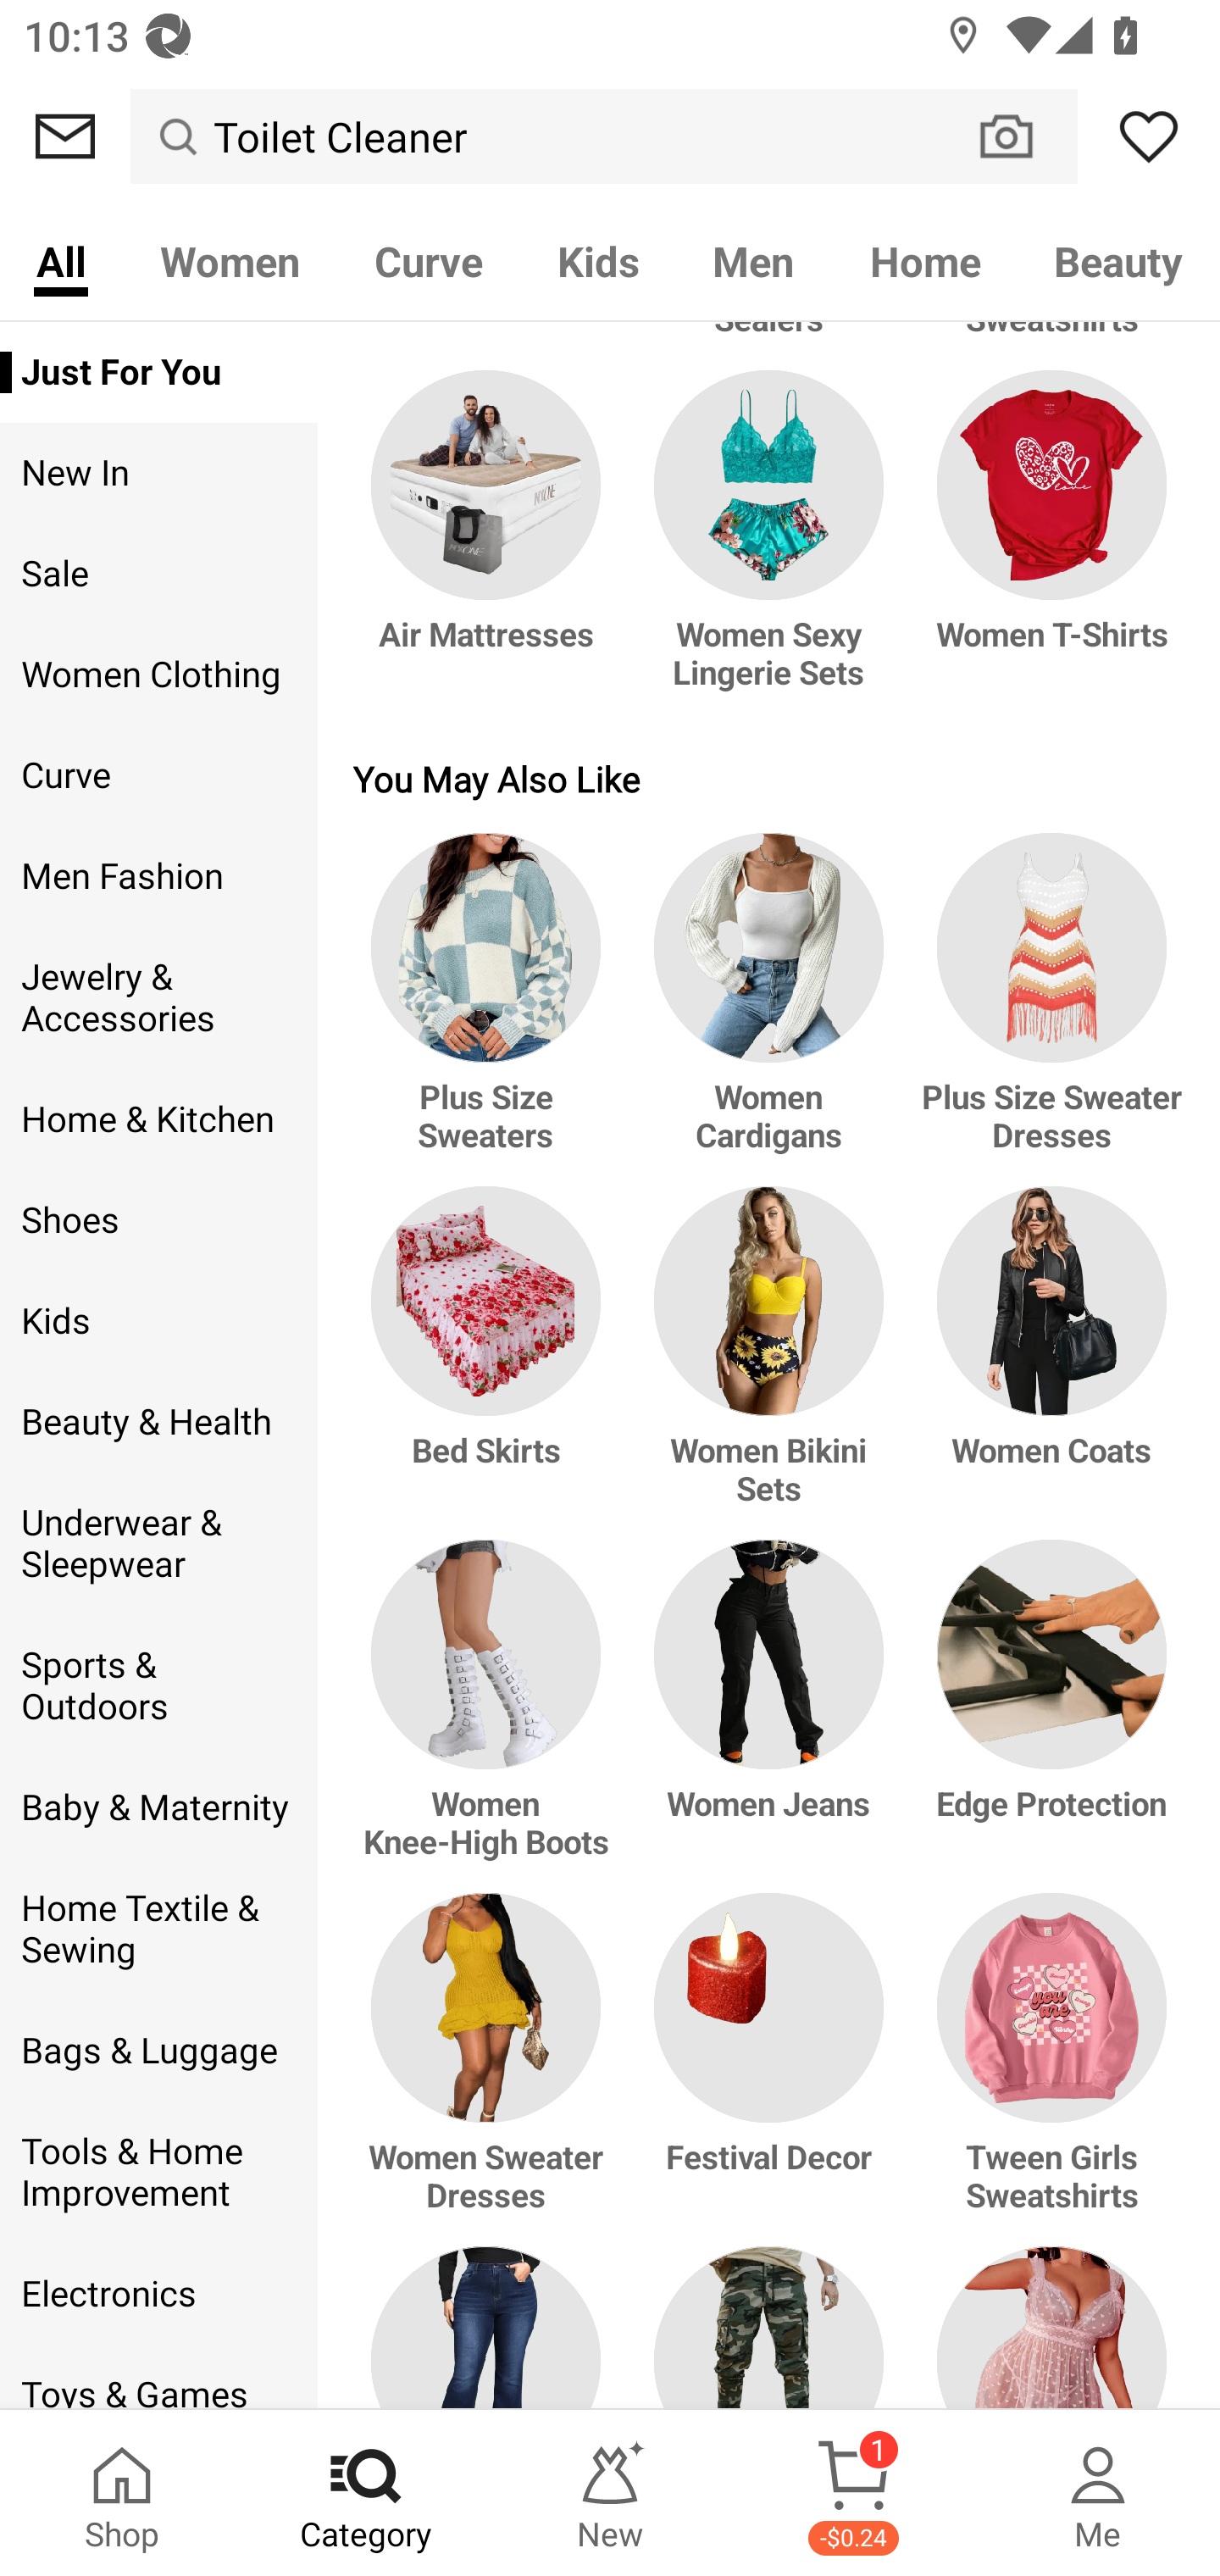 The width and height of the screenshot is (1220, 2576). I want to click on Curve, so click(429, 259).